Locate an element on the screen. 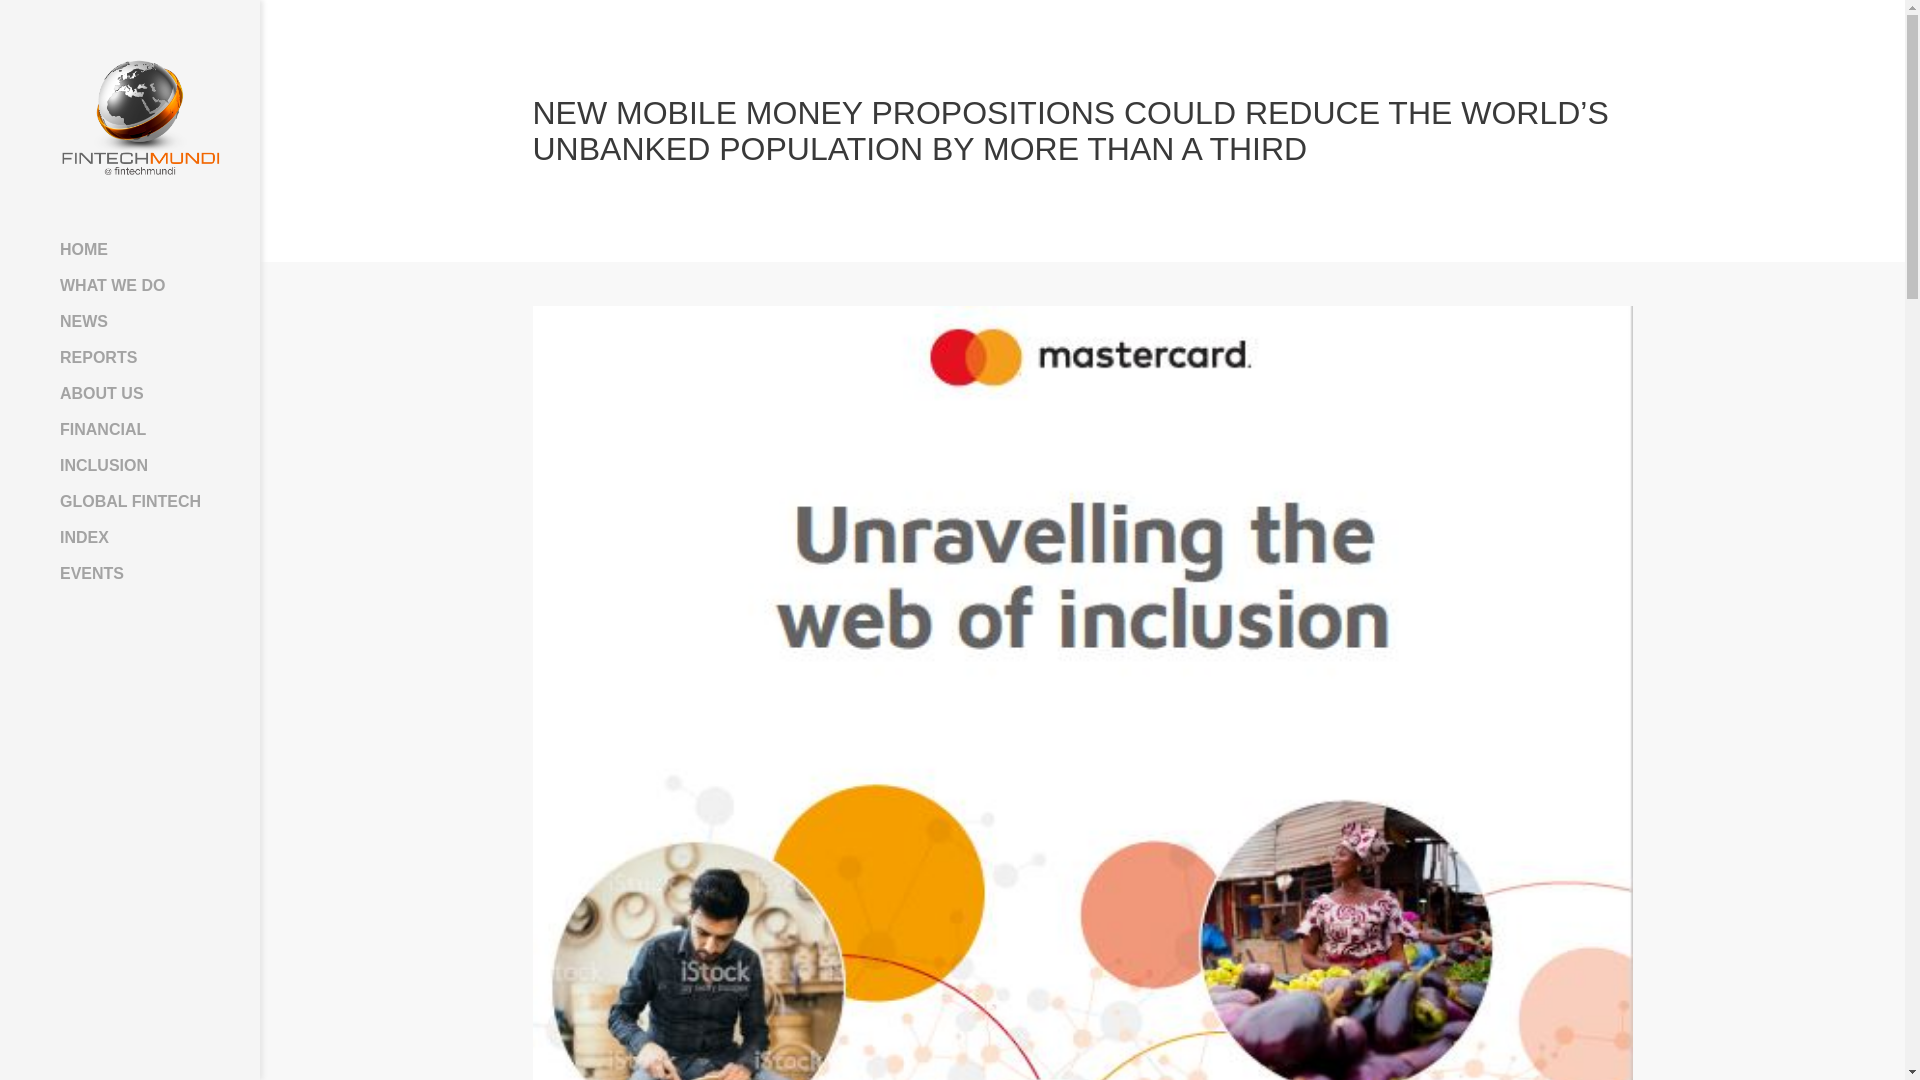 This screenshot has height=1080, width=1920. NEWS is located at coordinates (140, 322).